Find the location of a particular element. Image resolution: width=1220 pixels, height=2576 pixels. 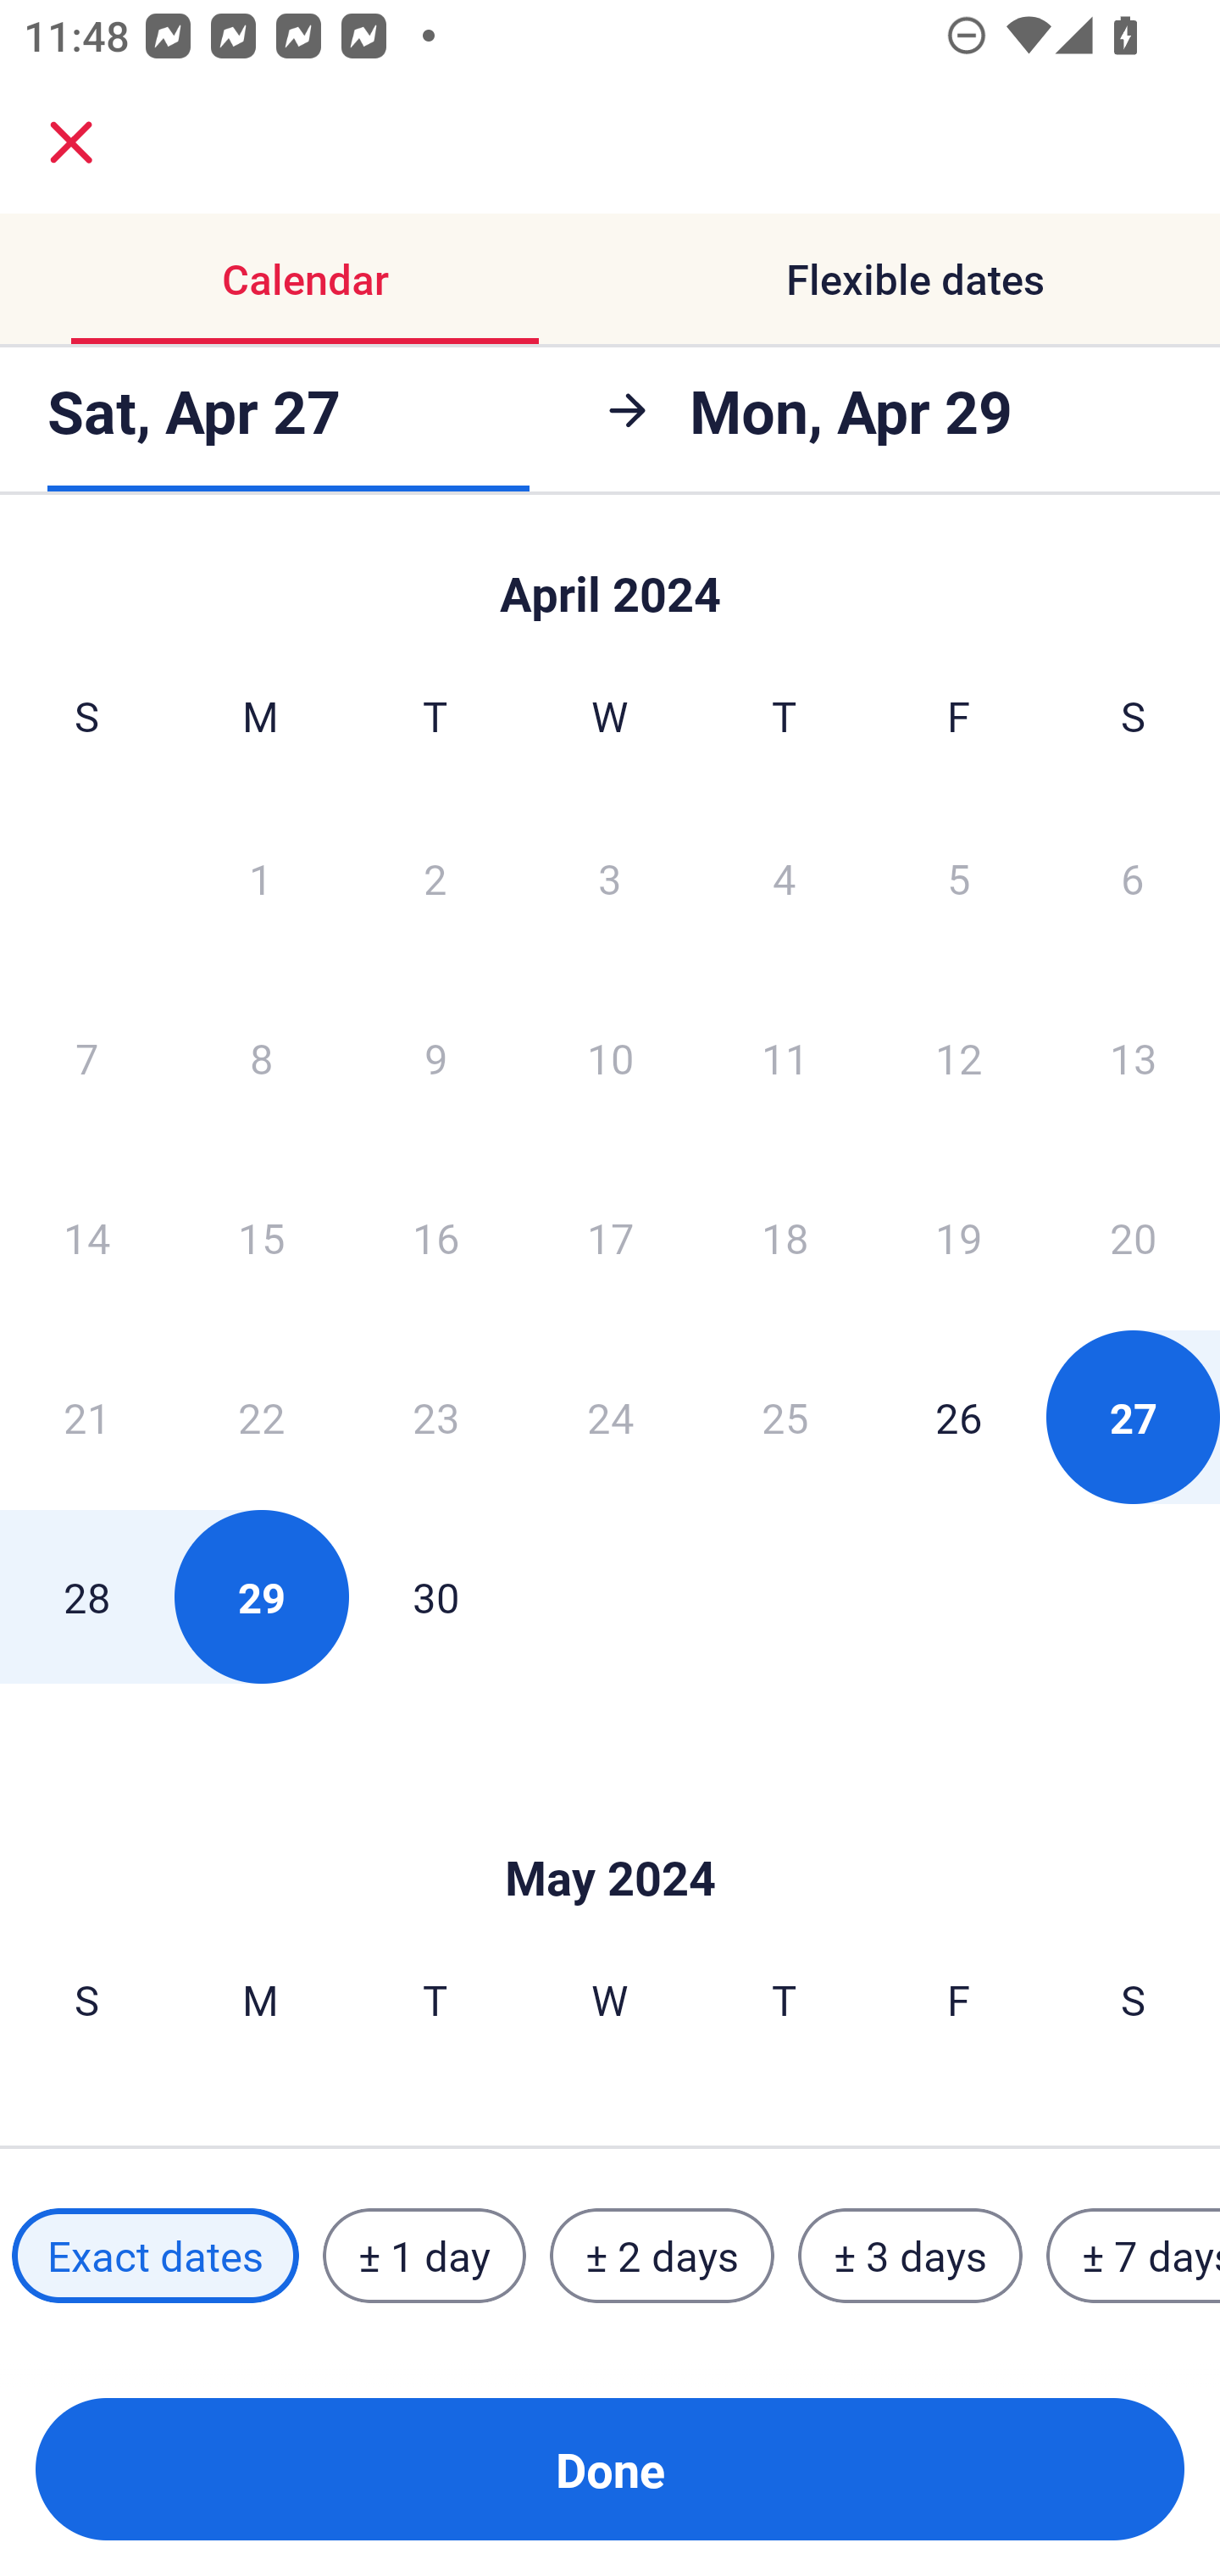

11 Thursday, April 11, 2024 is located at coordinates (785, 1058).